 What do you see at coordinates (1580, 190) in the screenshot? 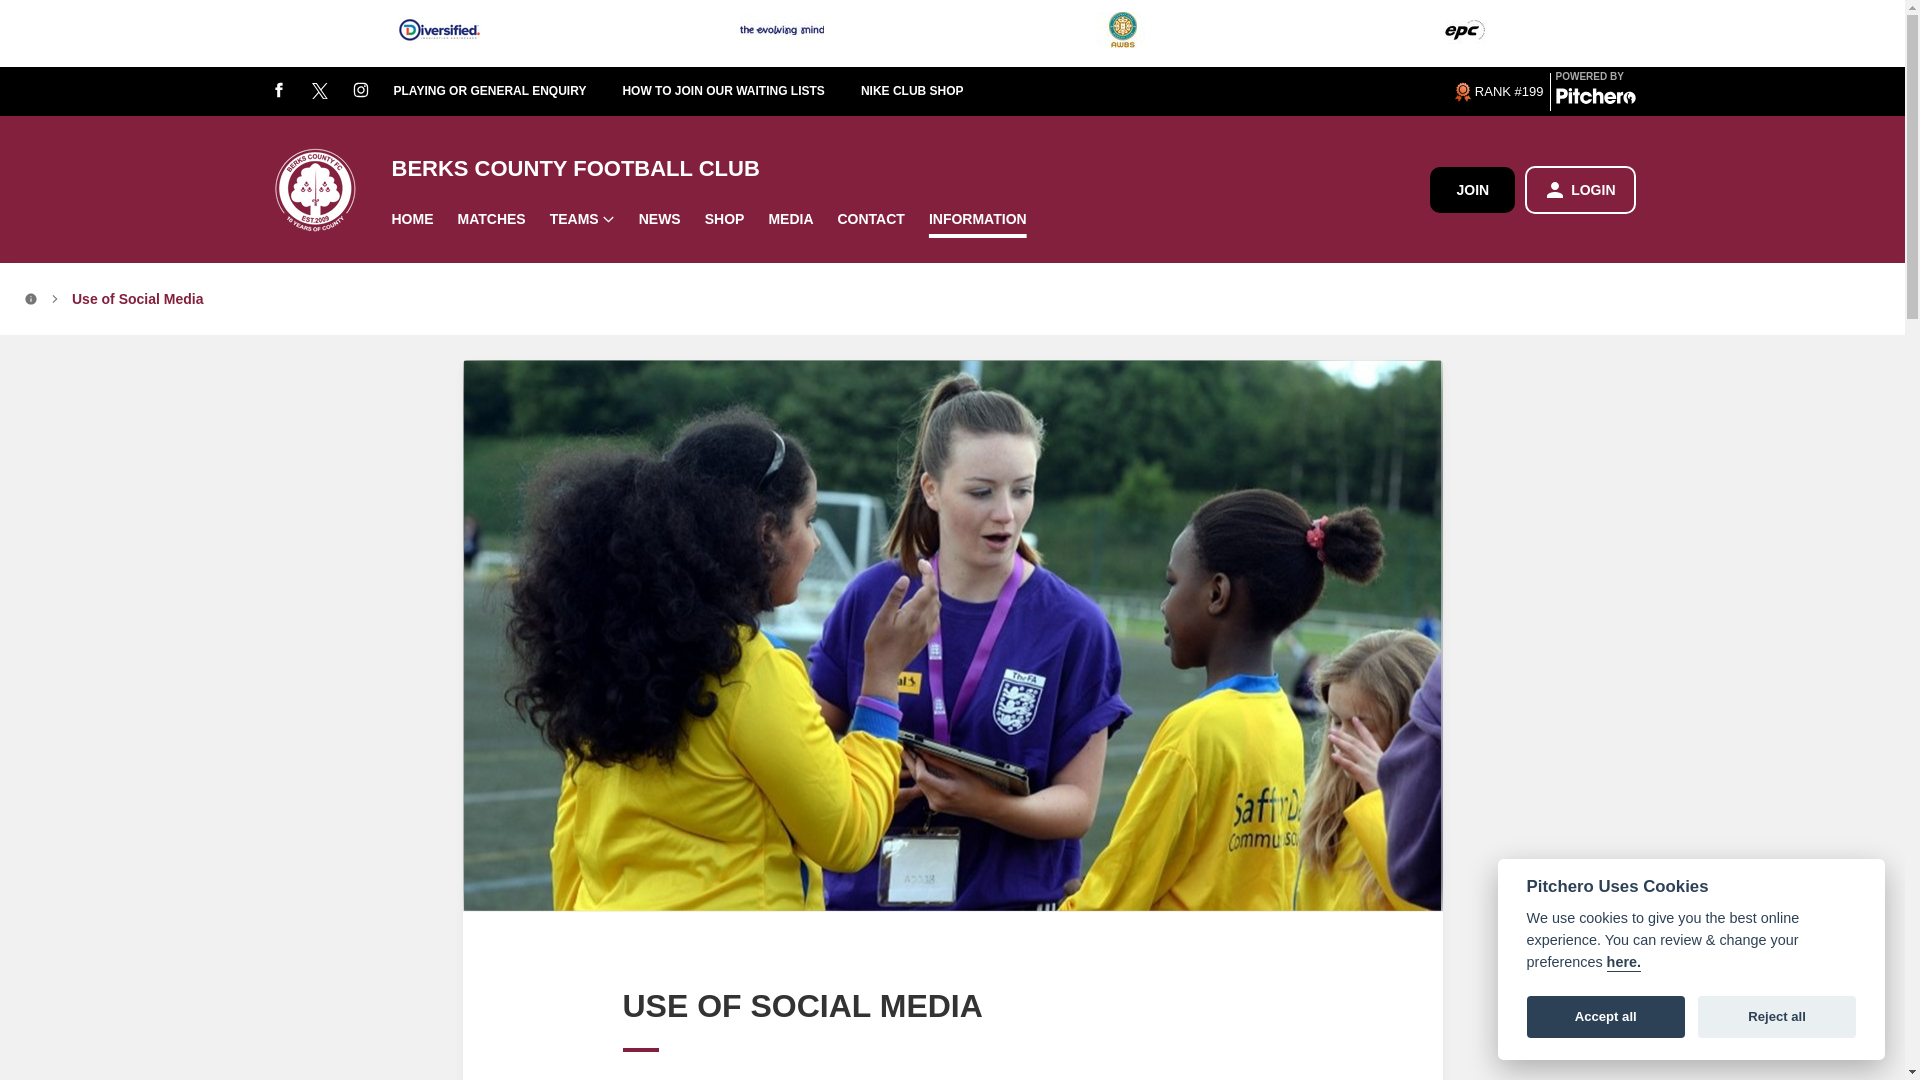
I see `LOGIN` at bounding box center [1580, 190].